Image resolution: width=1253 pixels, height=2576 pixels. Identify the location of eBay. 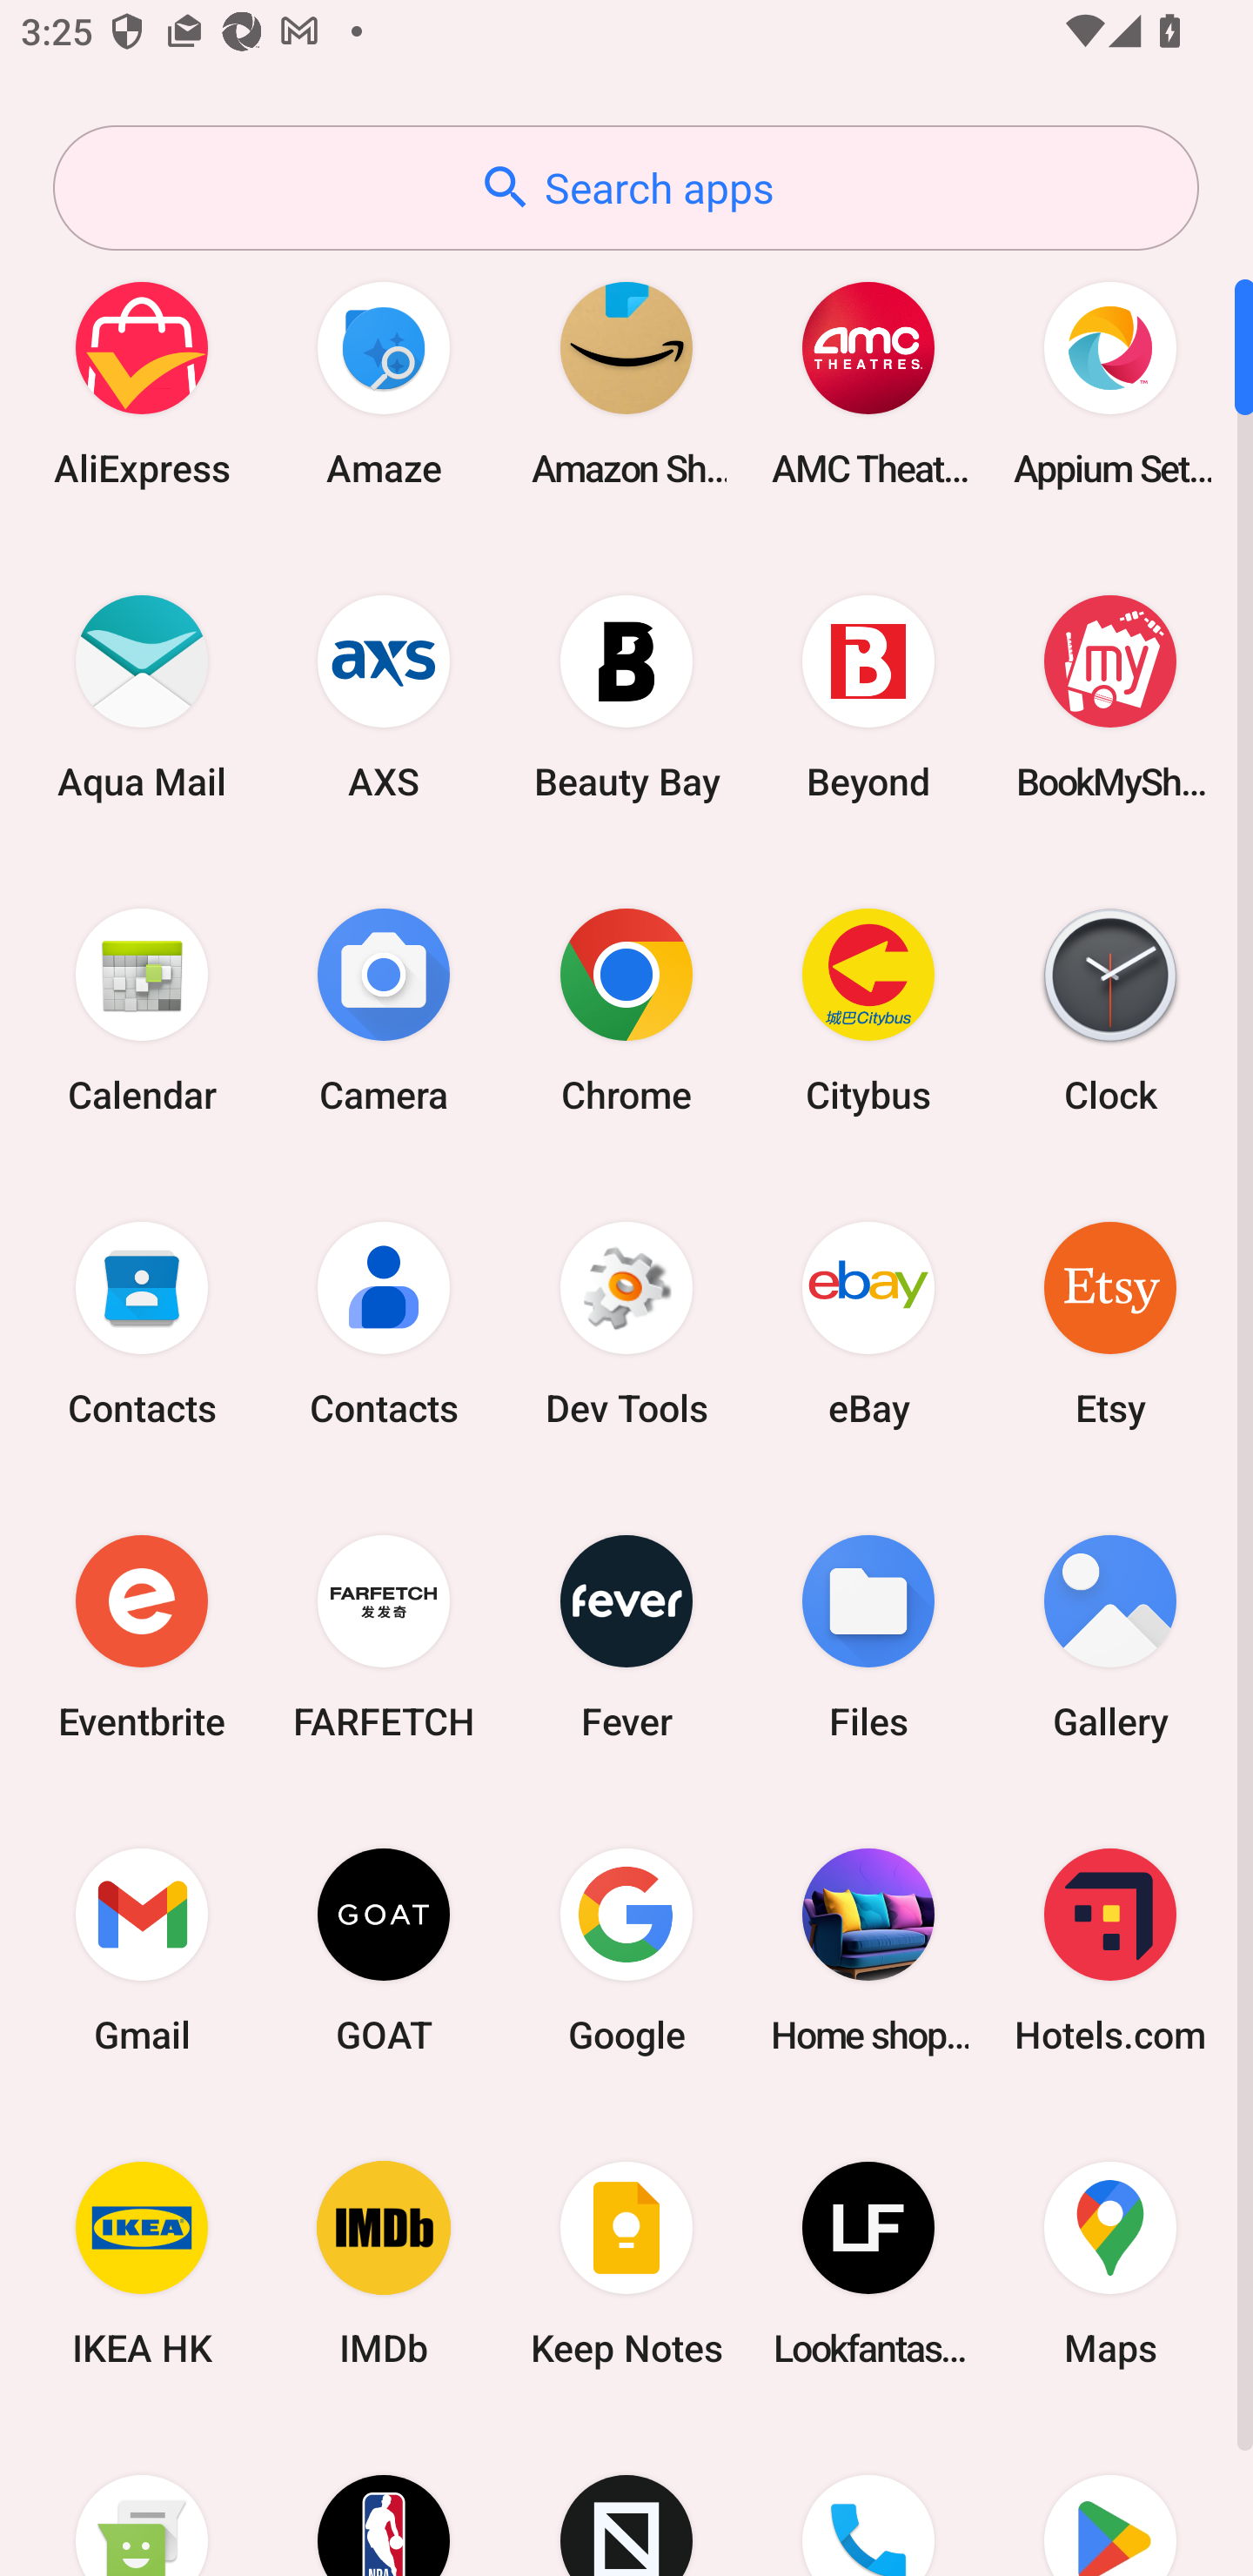
(868, 1323).